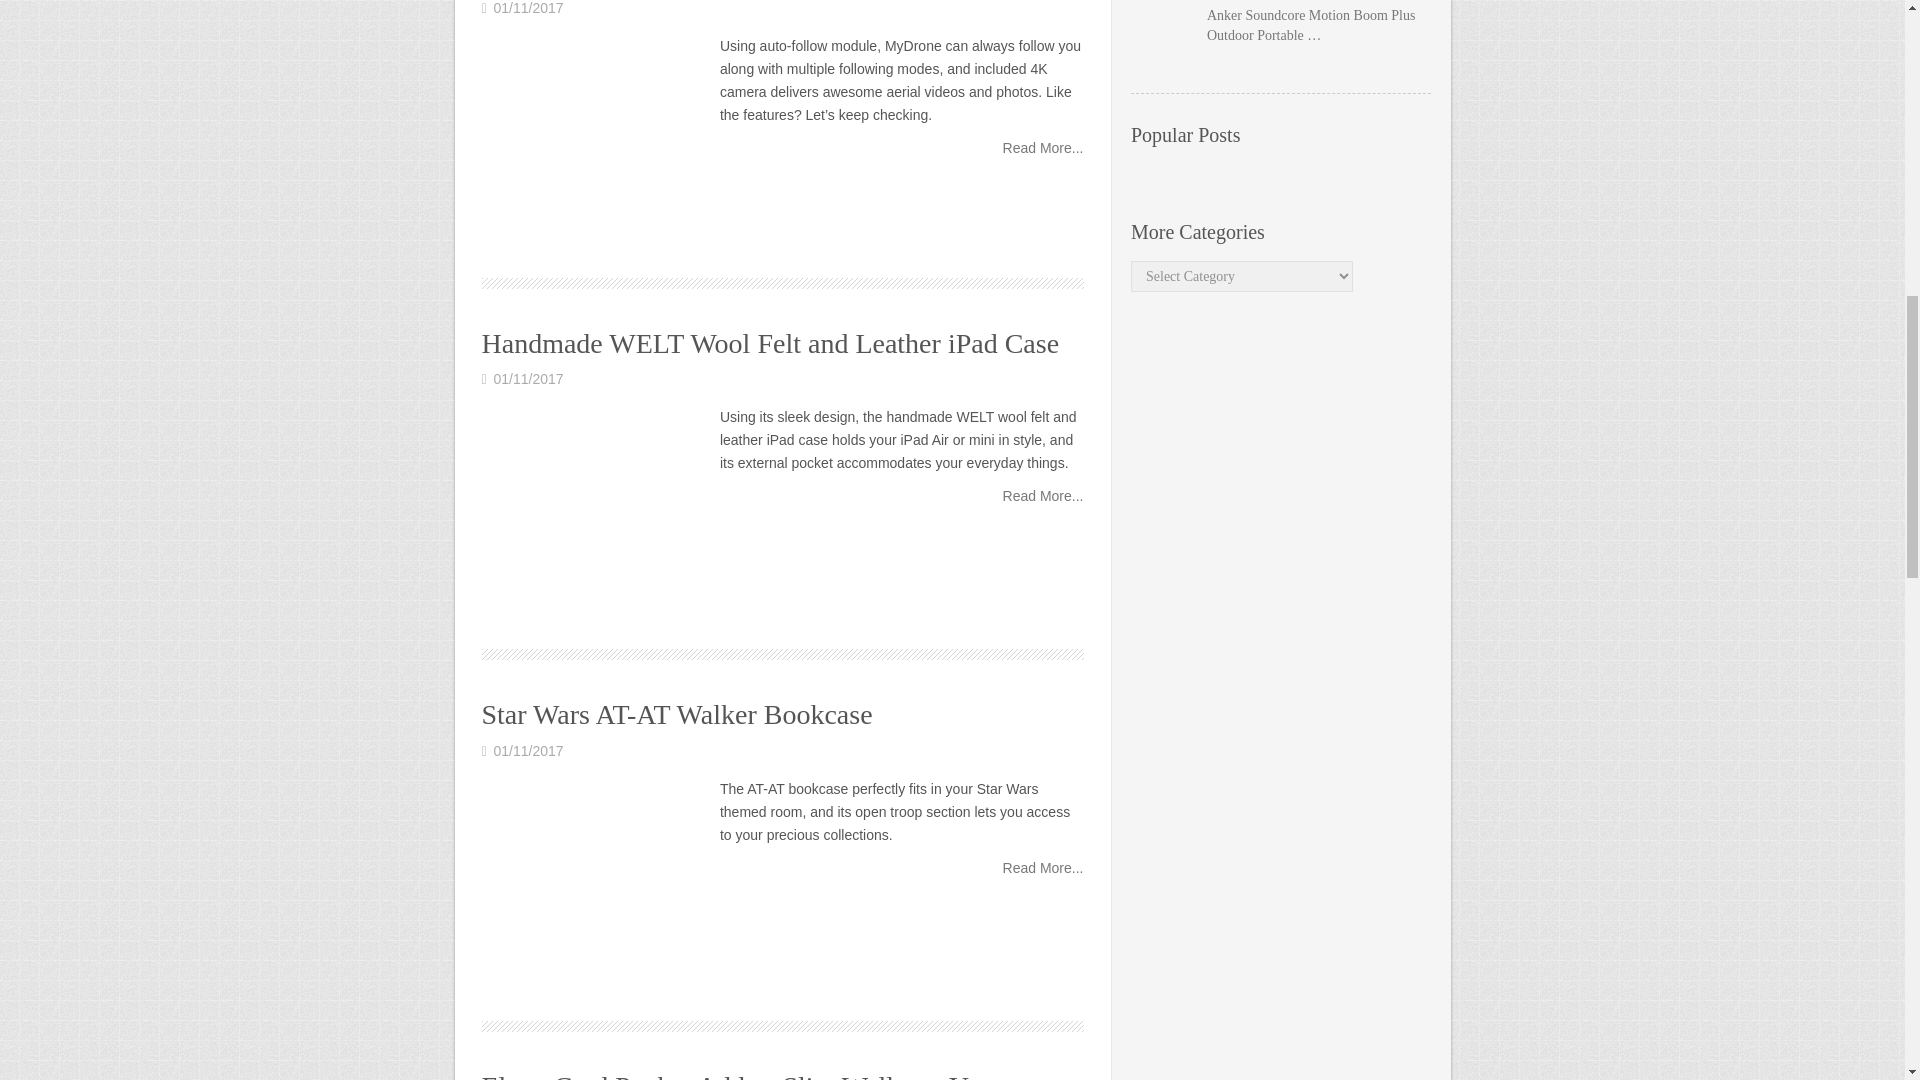  Describe the element at coordinates (594, 146) in the screenshot. I see `MyDrone Auto-Follow Drone with 4K Camera` at that location.